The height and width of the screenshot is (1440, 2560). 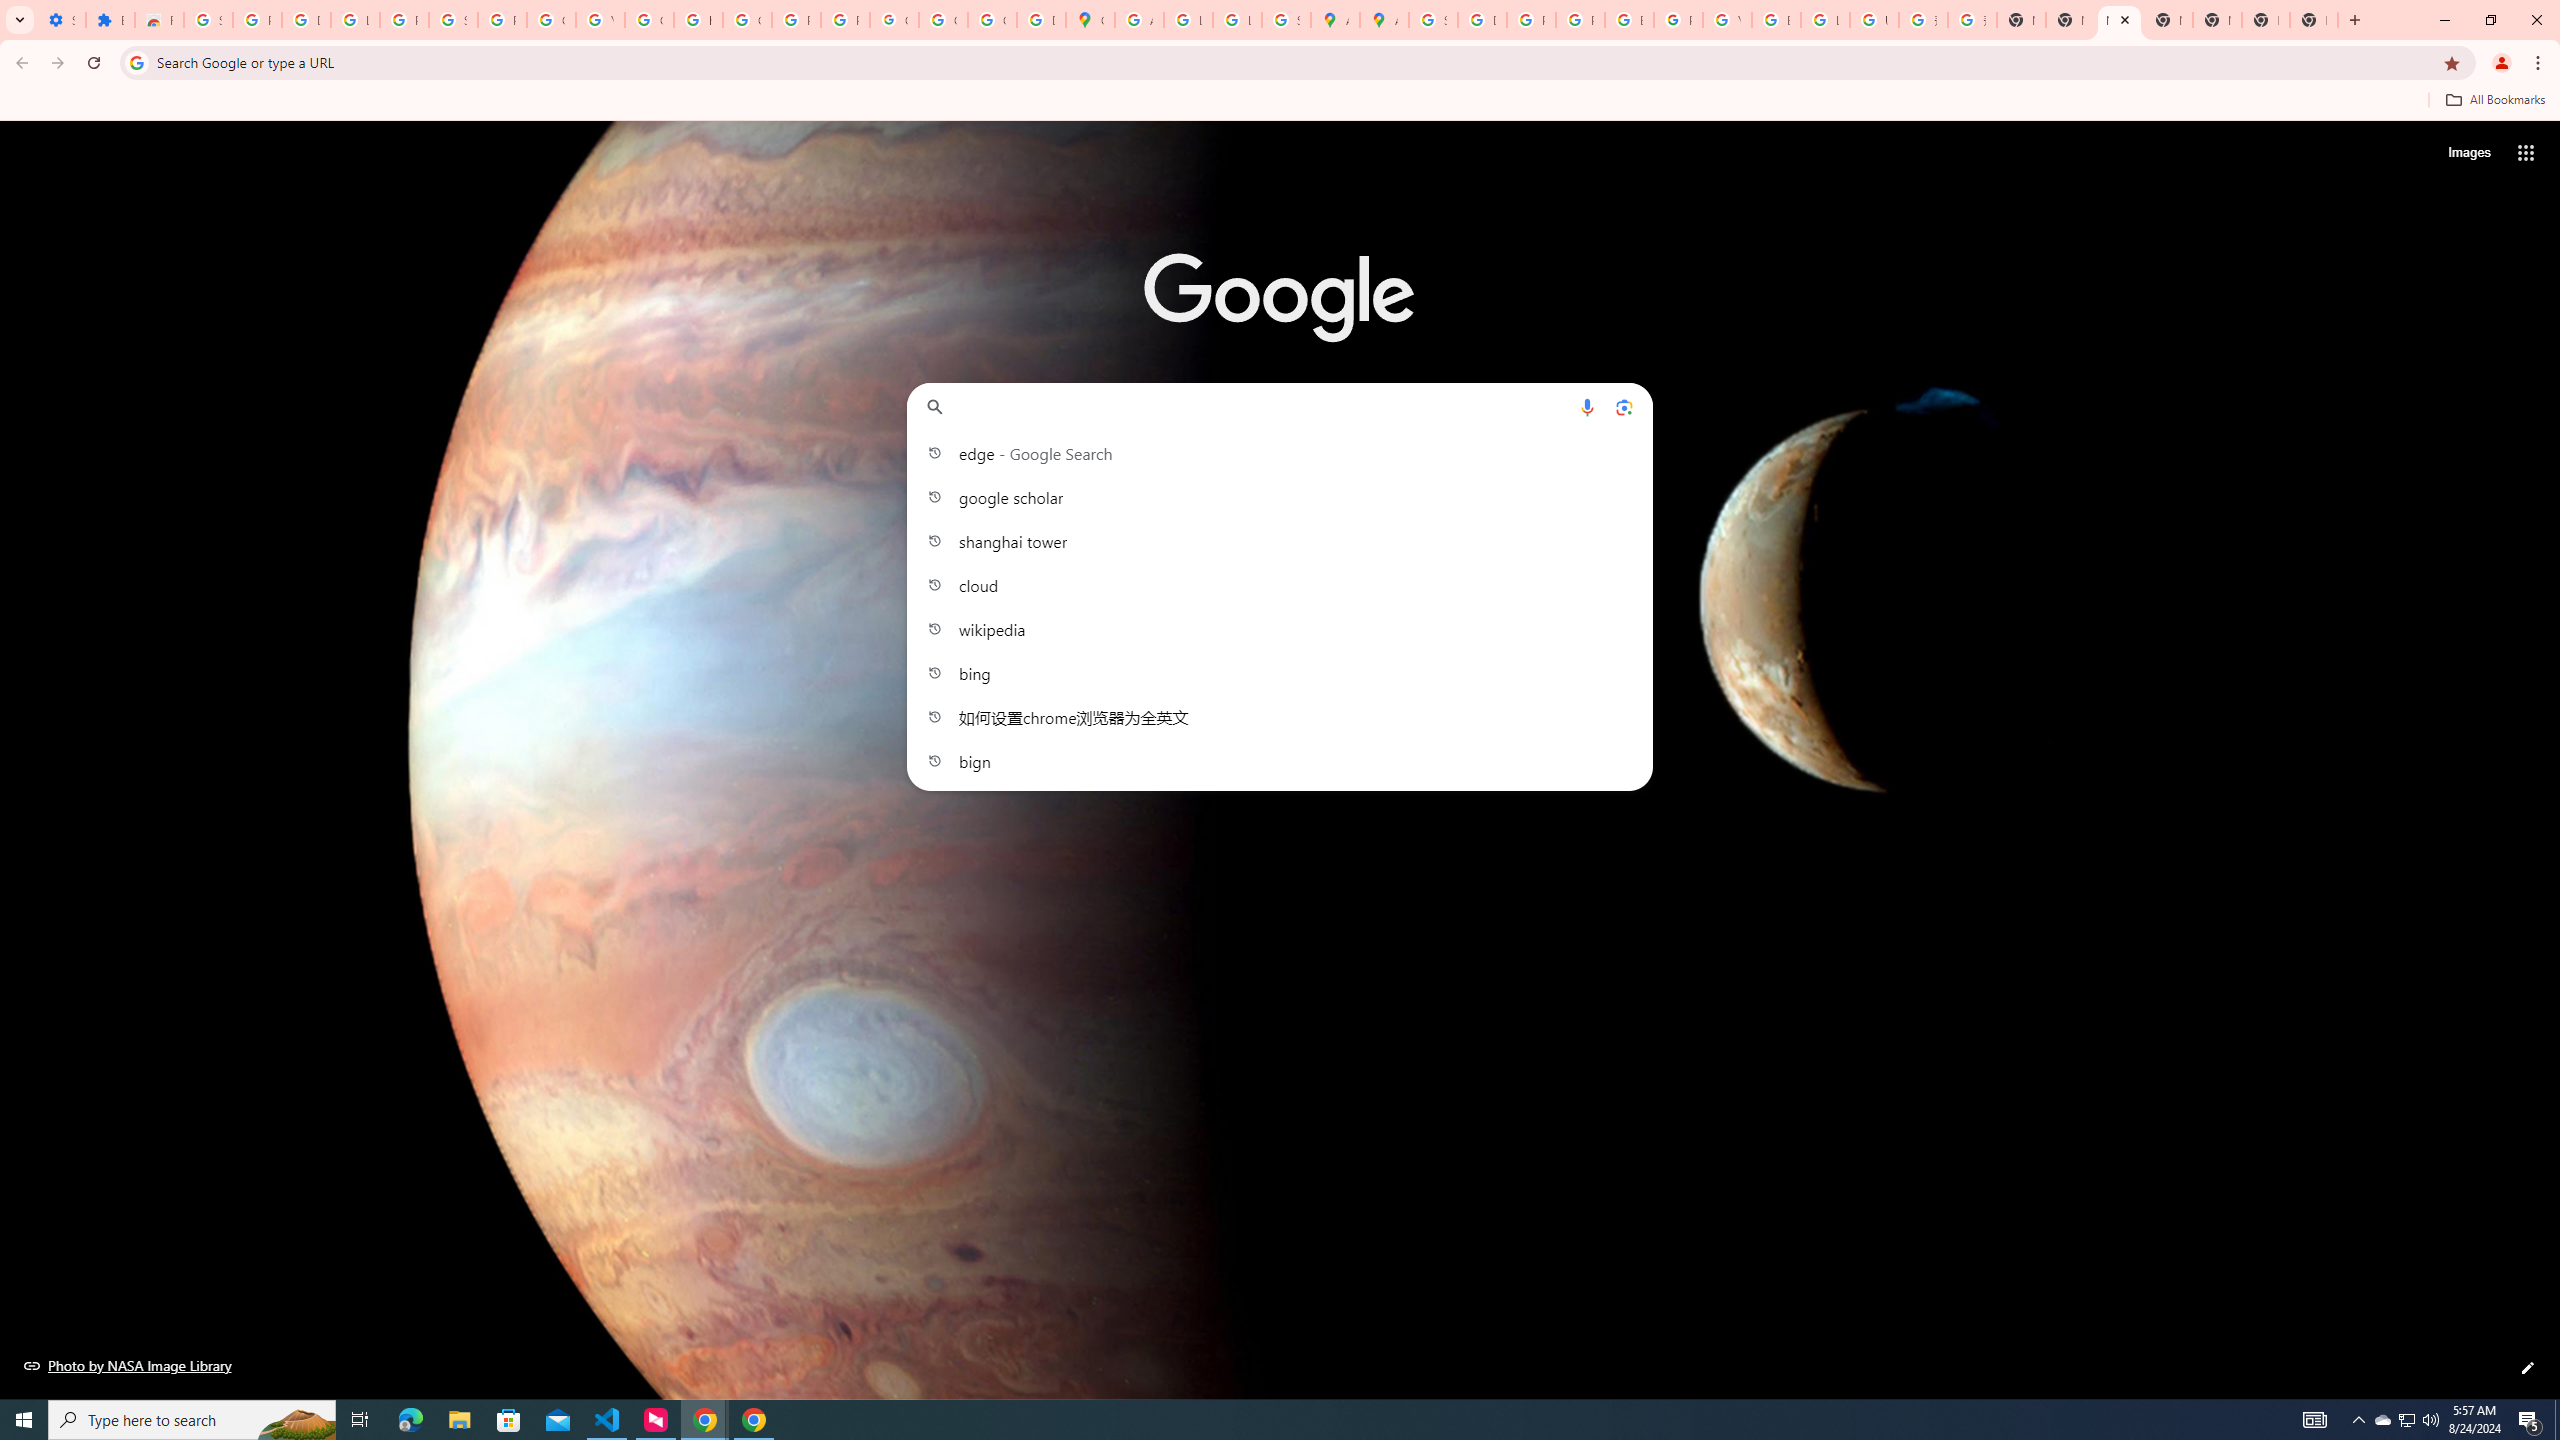 I want to click on YouTube, so click(x=1728, y=20).